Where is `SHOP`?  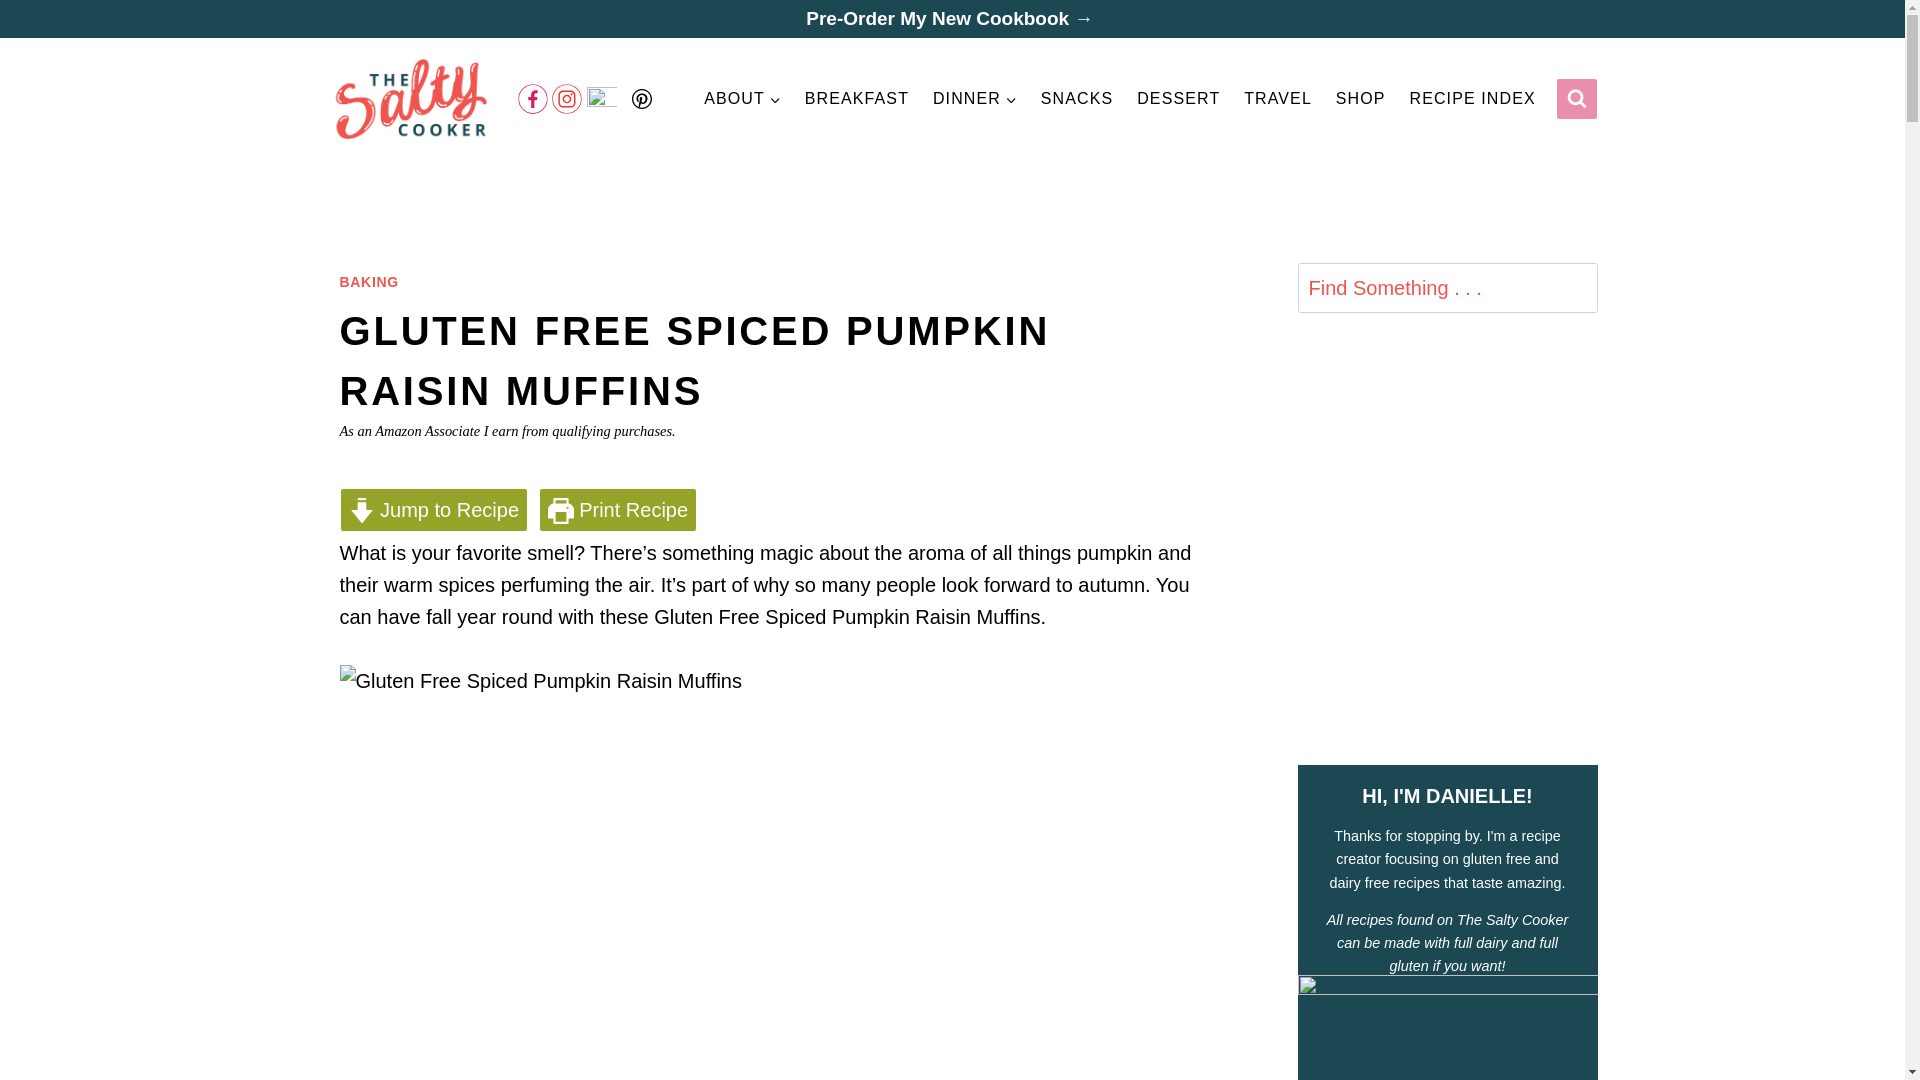
SHOP is located at coordinates (1360, 98).